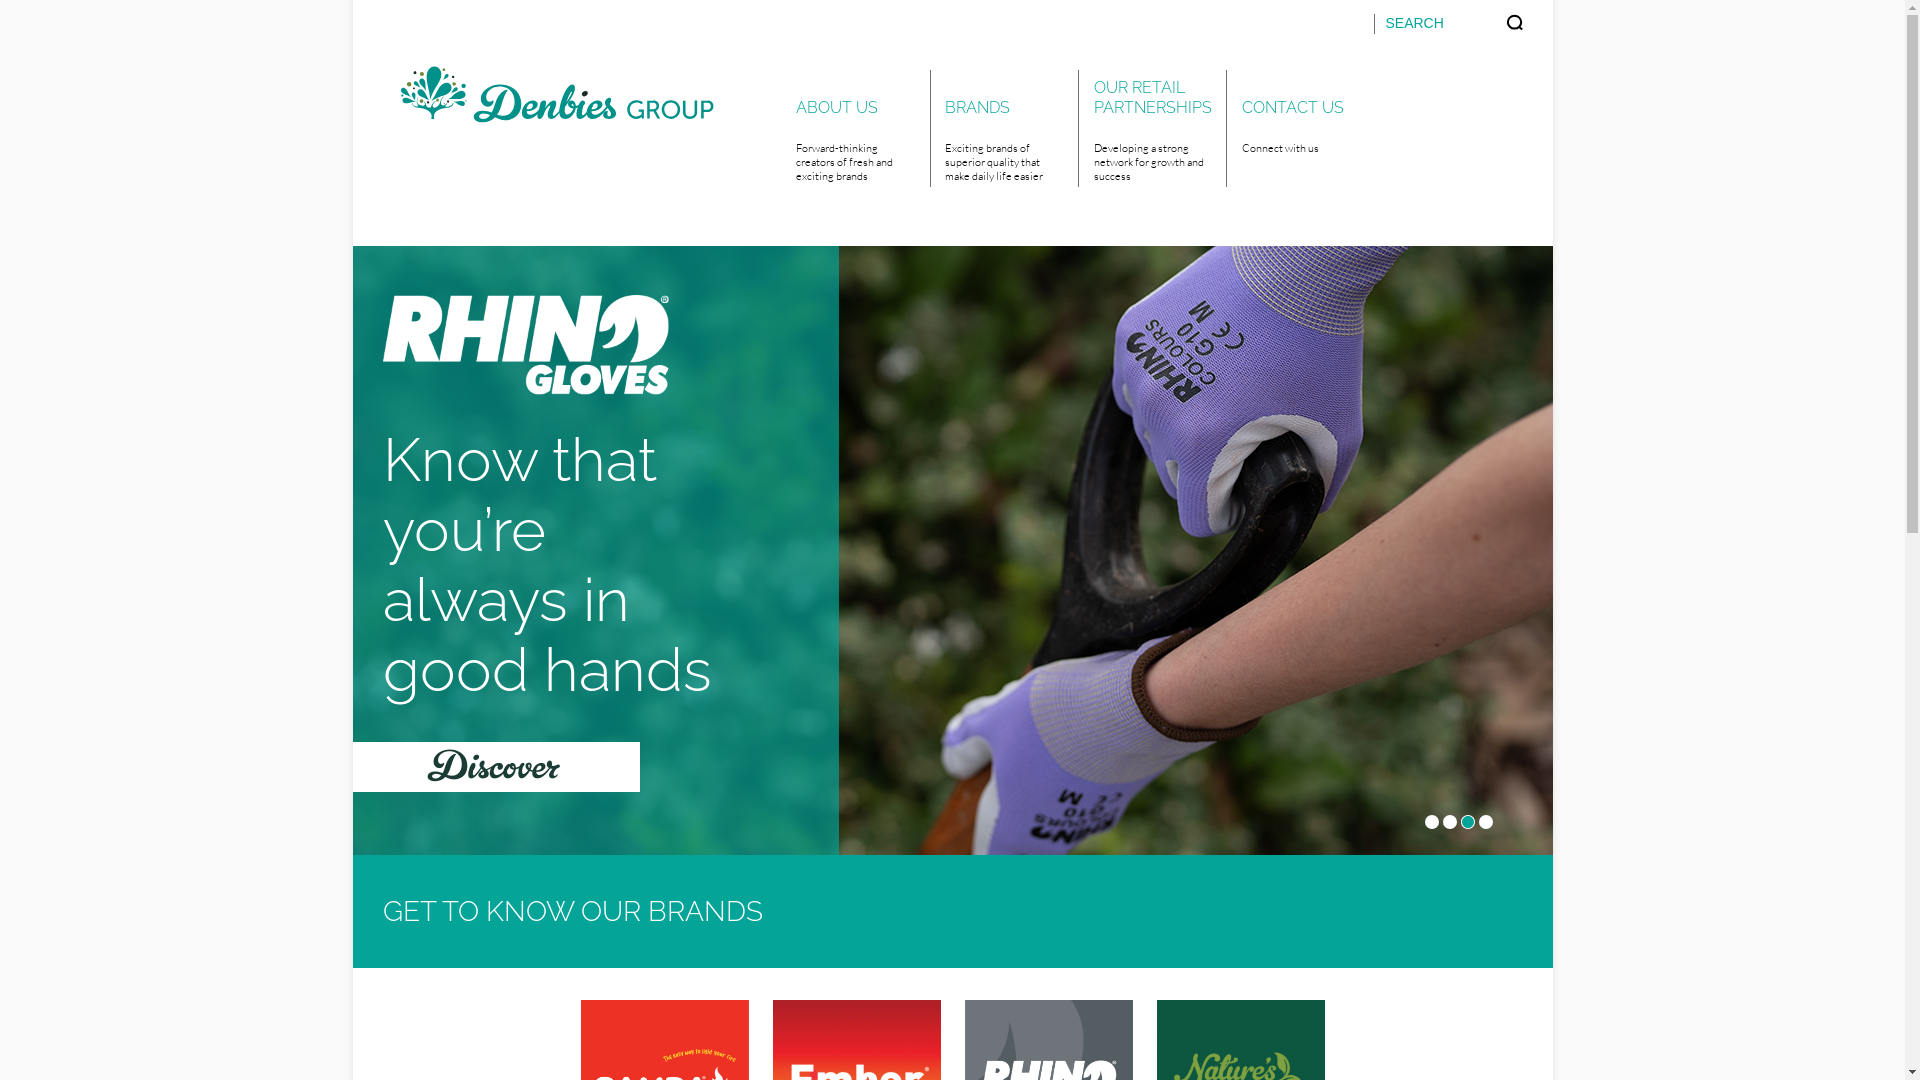 The image size is (1920, 1080). What do you see at coordinates (1004, 96) in the screenshot?
I see `BRANDS` at bounding box center [1004, 96].